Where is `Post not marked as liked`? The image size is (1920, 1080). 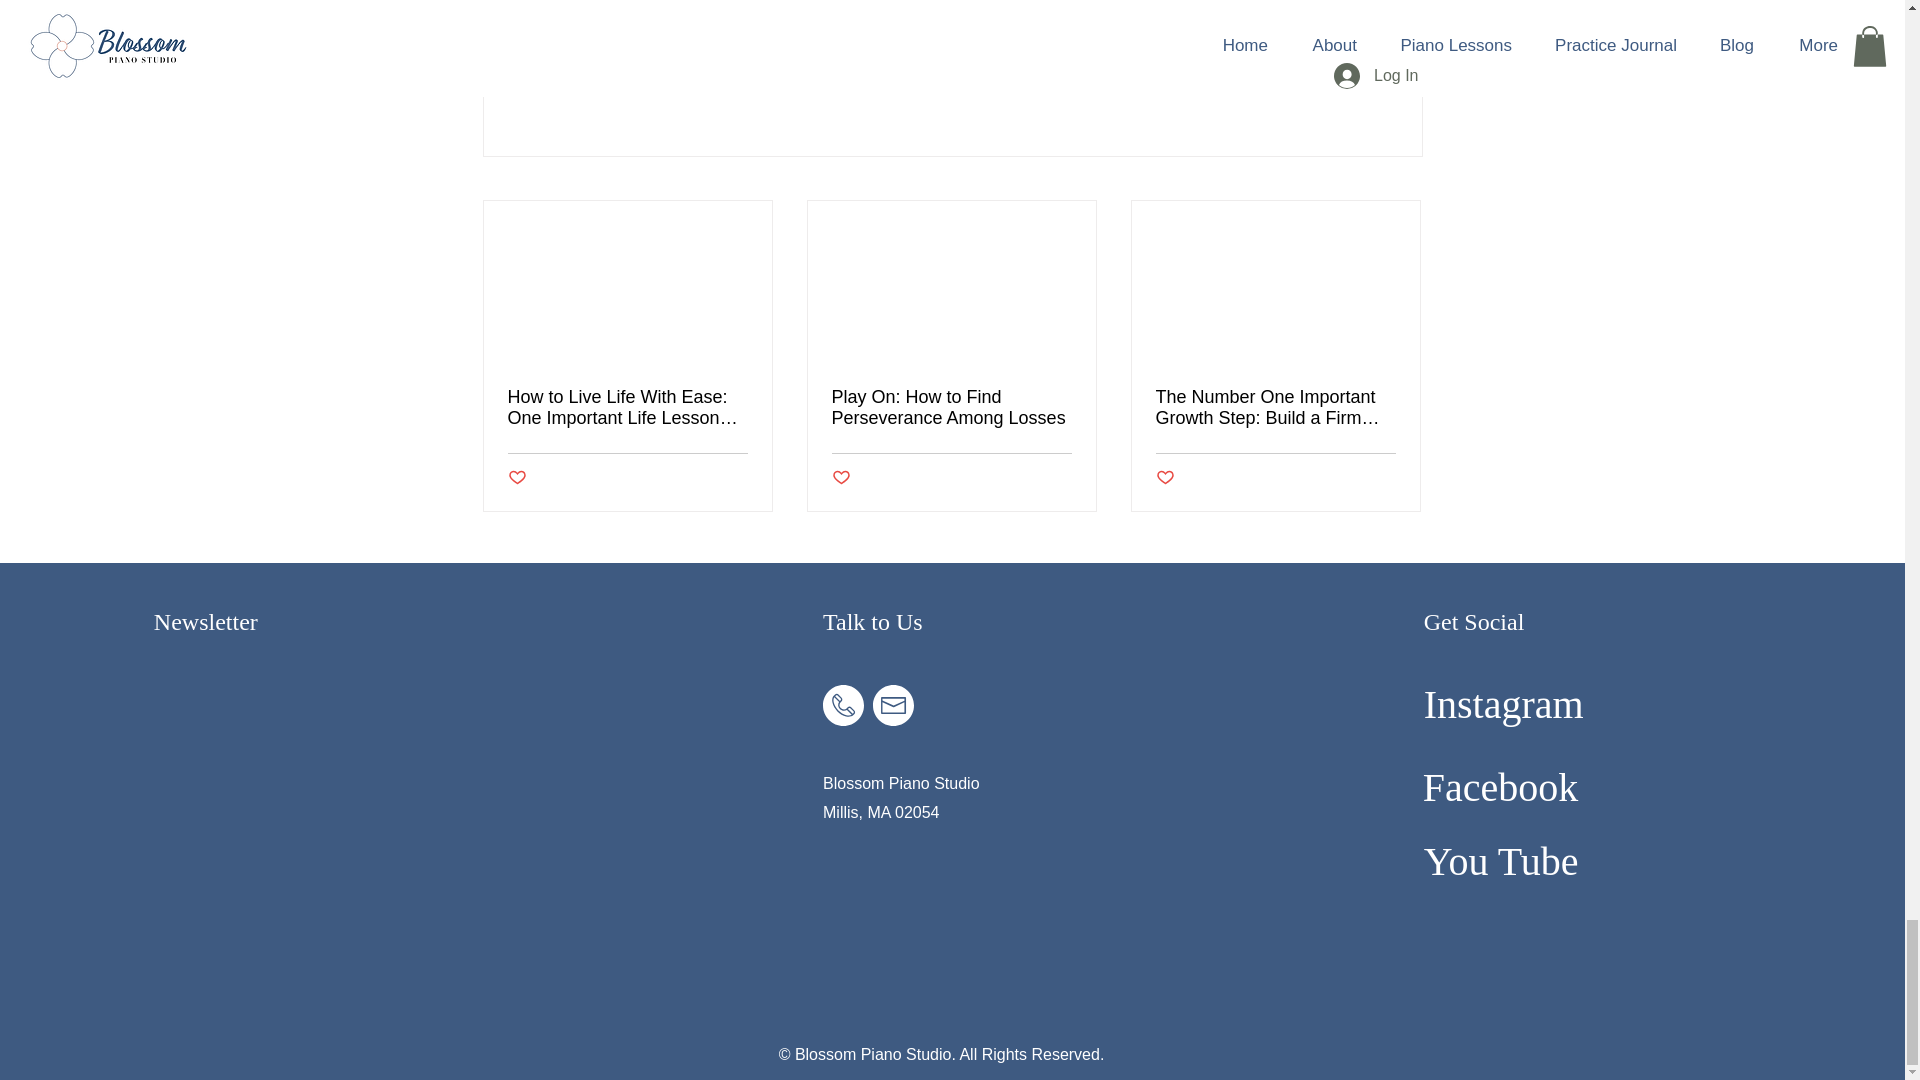 Post not marked as liked is located at coordinates (517, 478).